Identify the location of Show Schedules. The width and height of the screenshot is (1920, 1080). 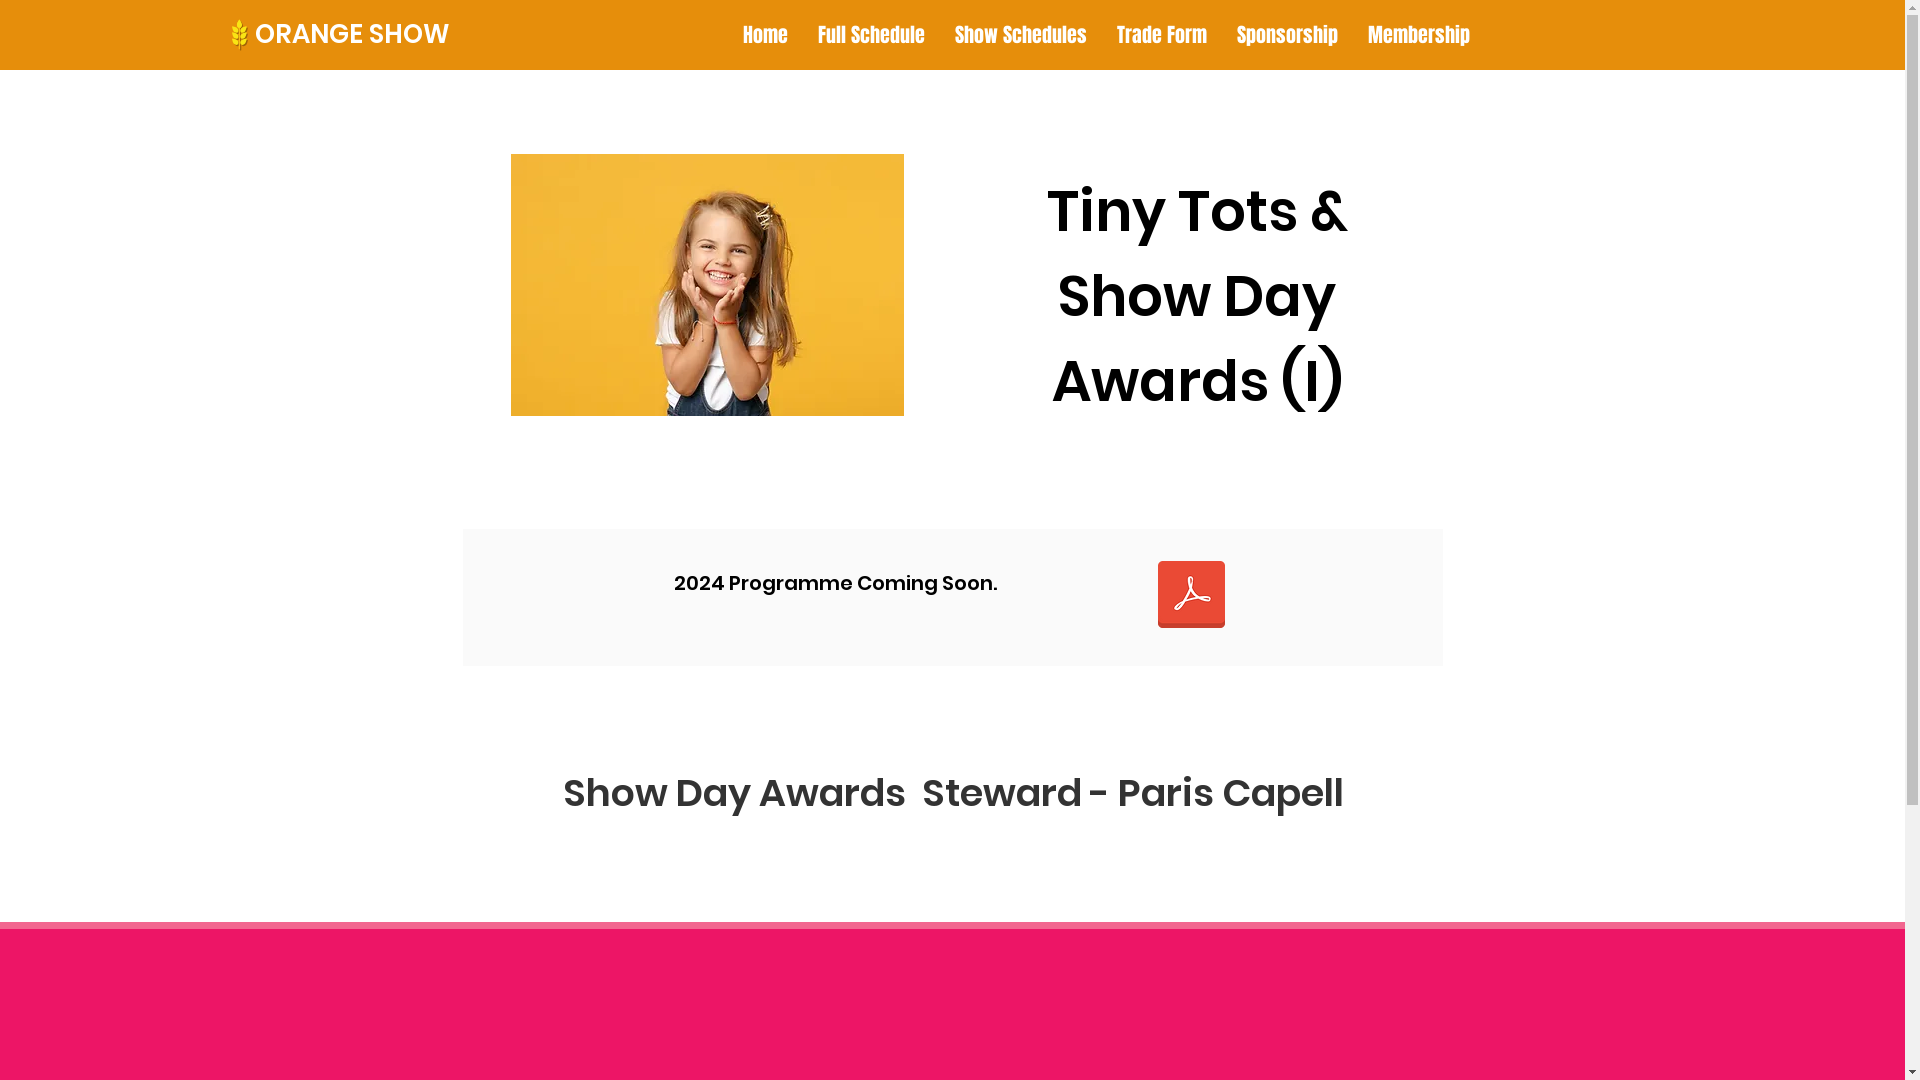
(1021, 35).